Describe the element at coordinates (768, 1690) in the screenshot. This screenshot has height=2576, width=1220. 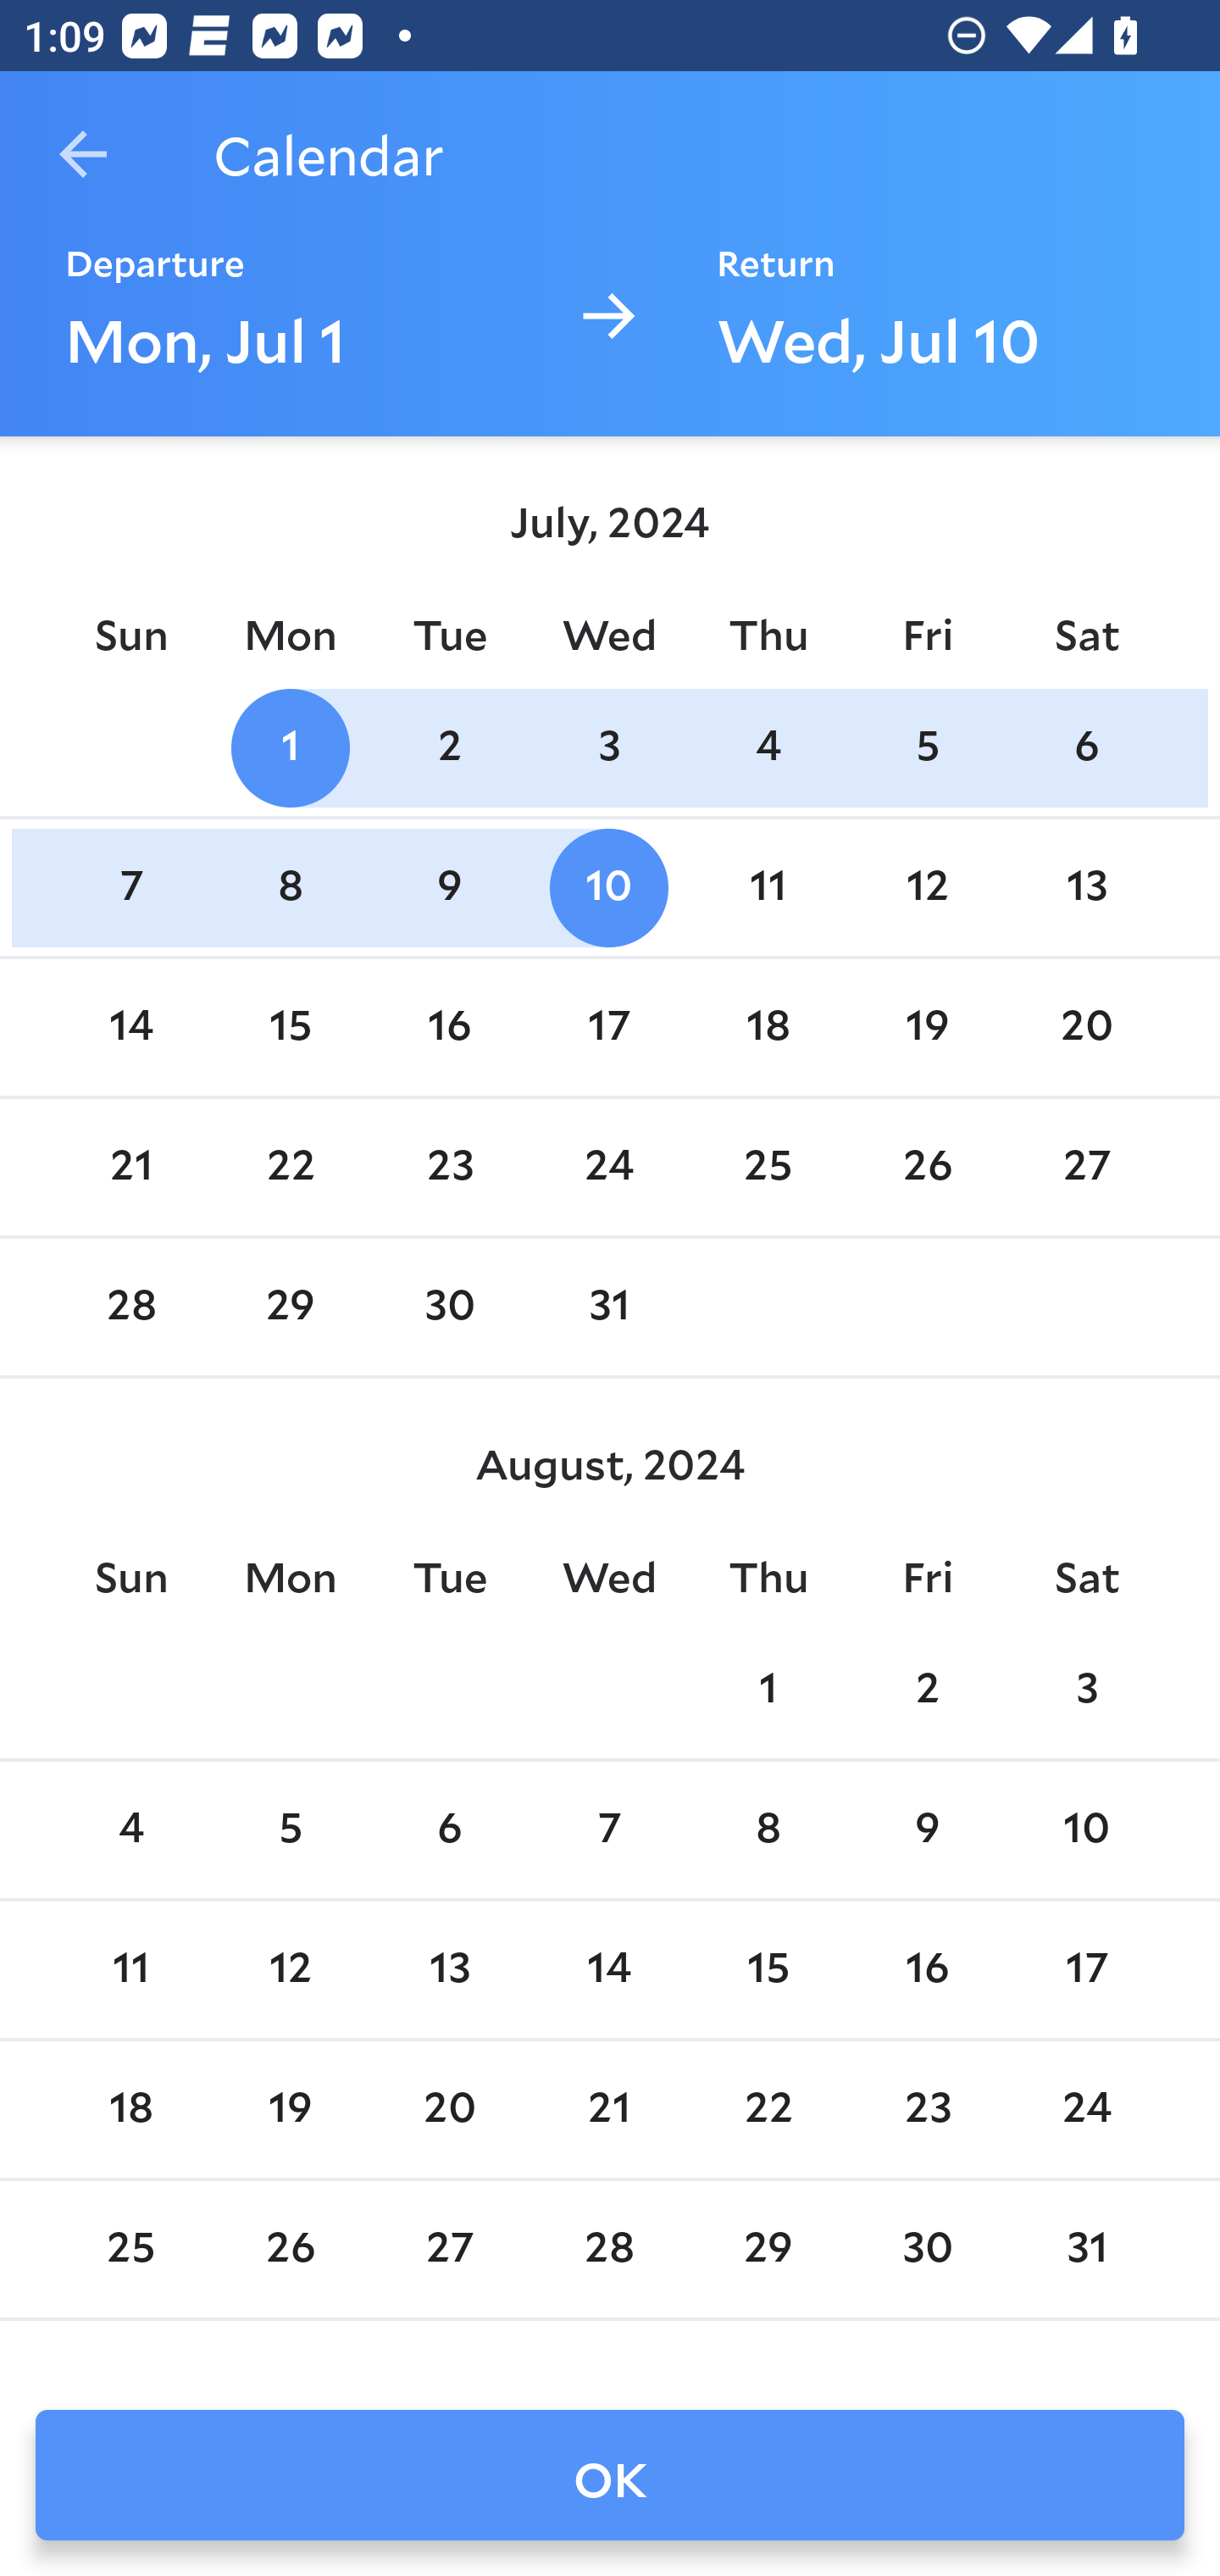
I see `1` at that location.